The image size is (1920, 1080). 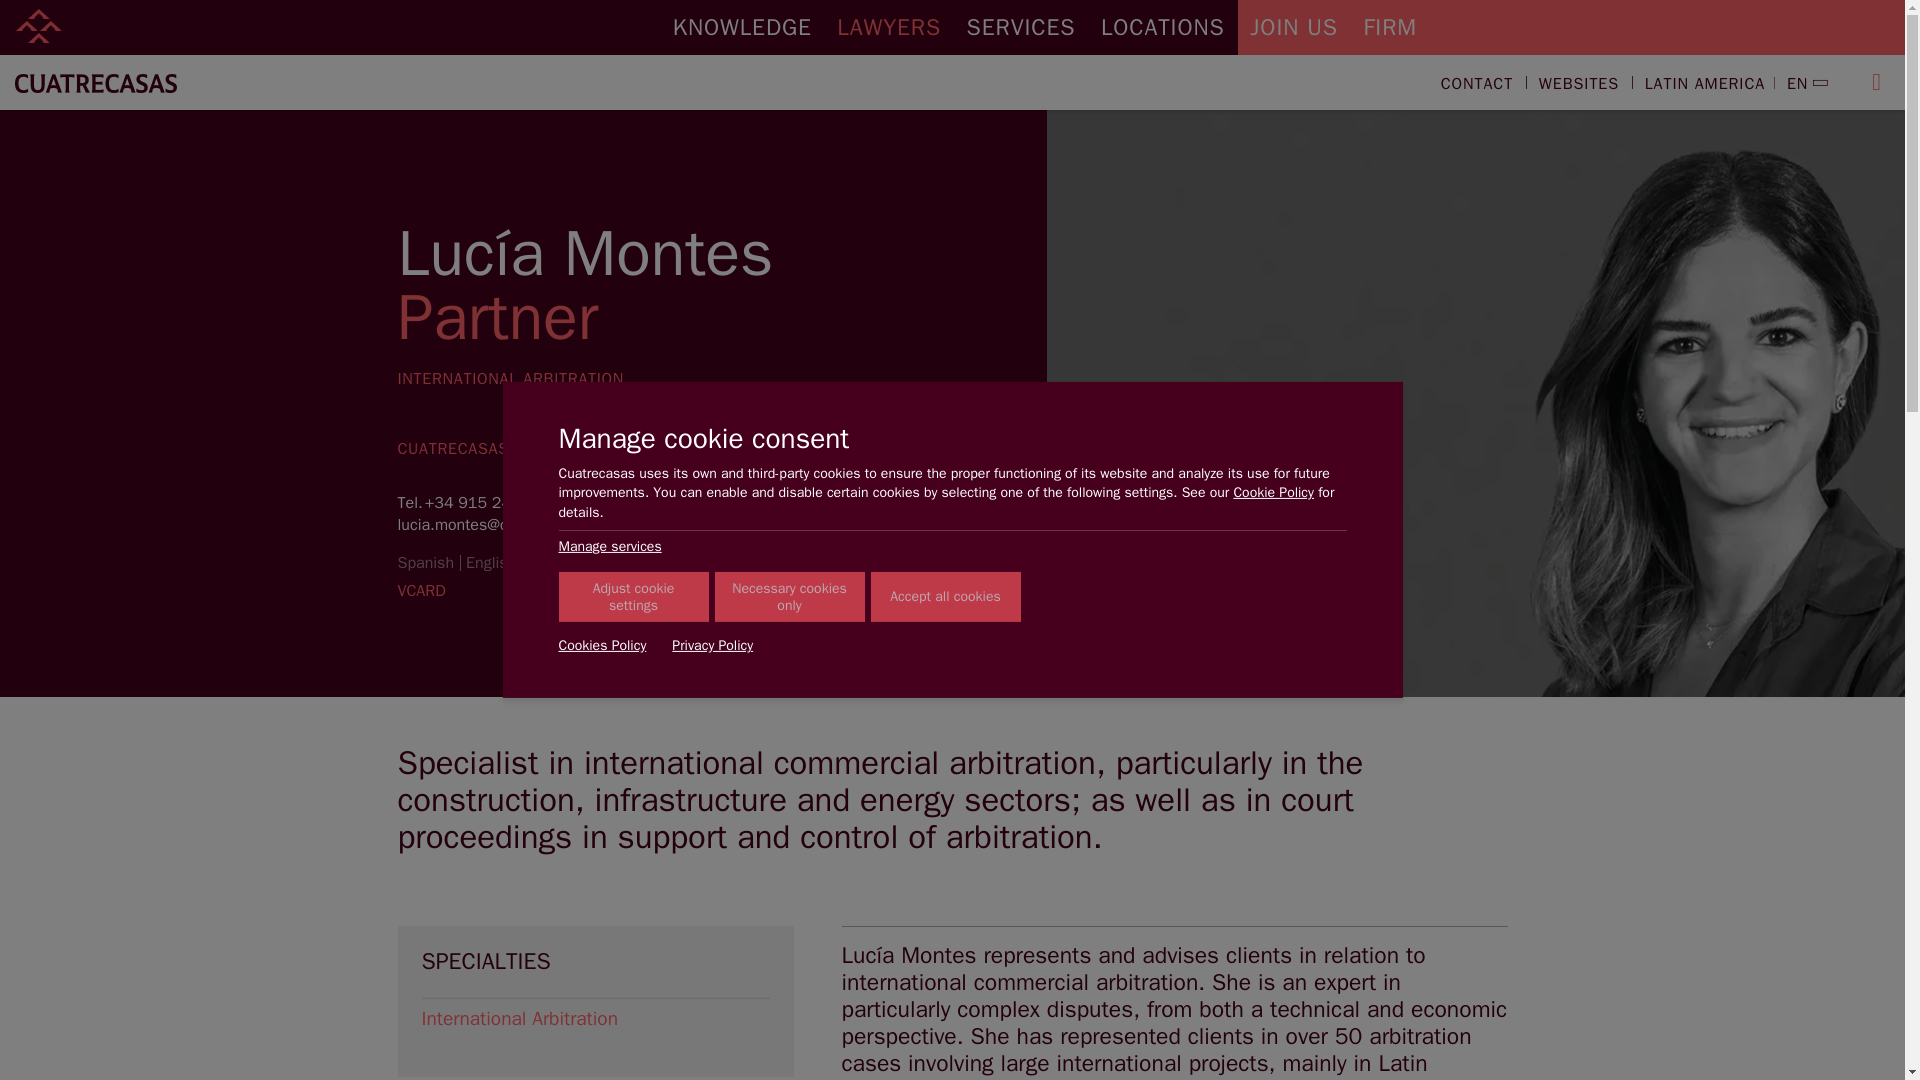 What do you see at coordinates (1162, 28) in the screenshot?
I see `LOCATIONS` at bounding box center [1162, 28].